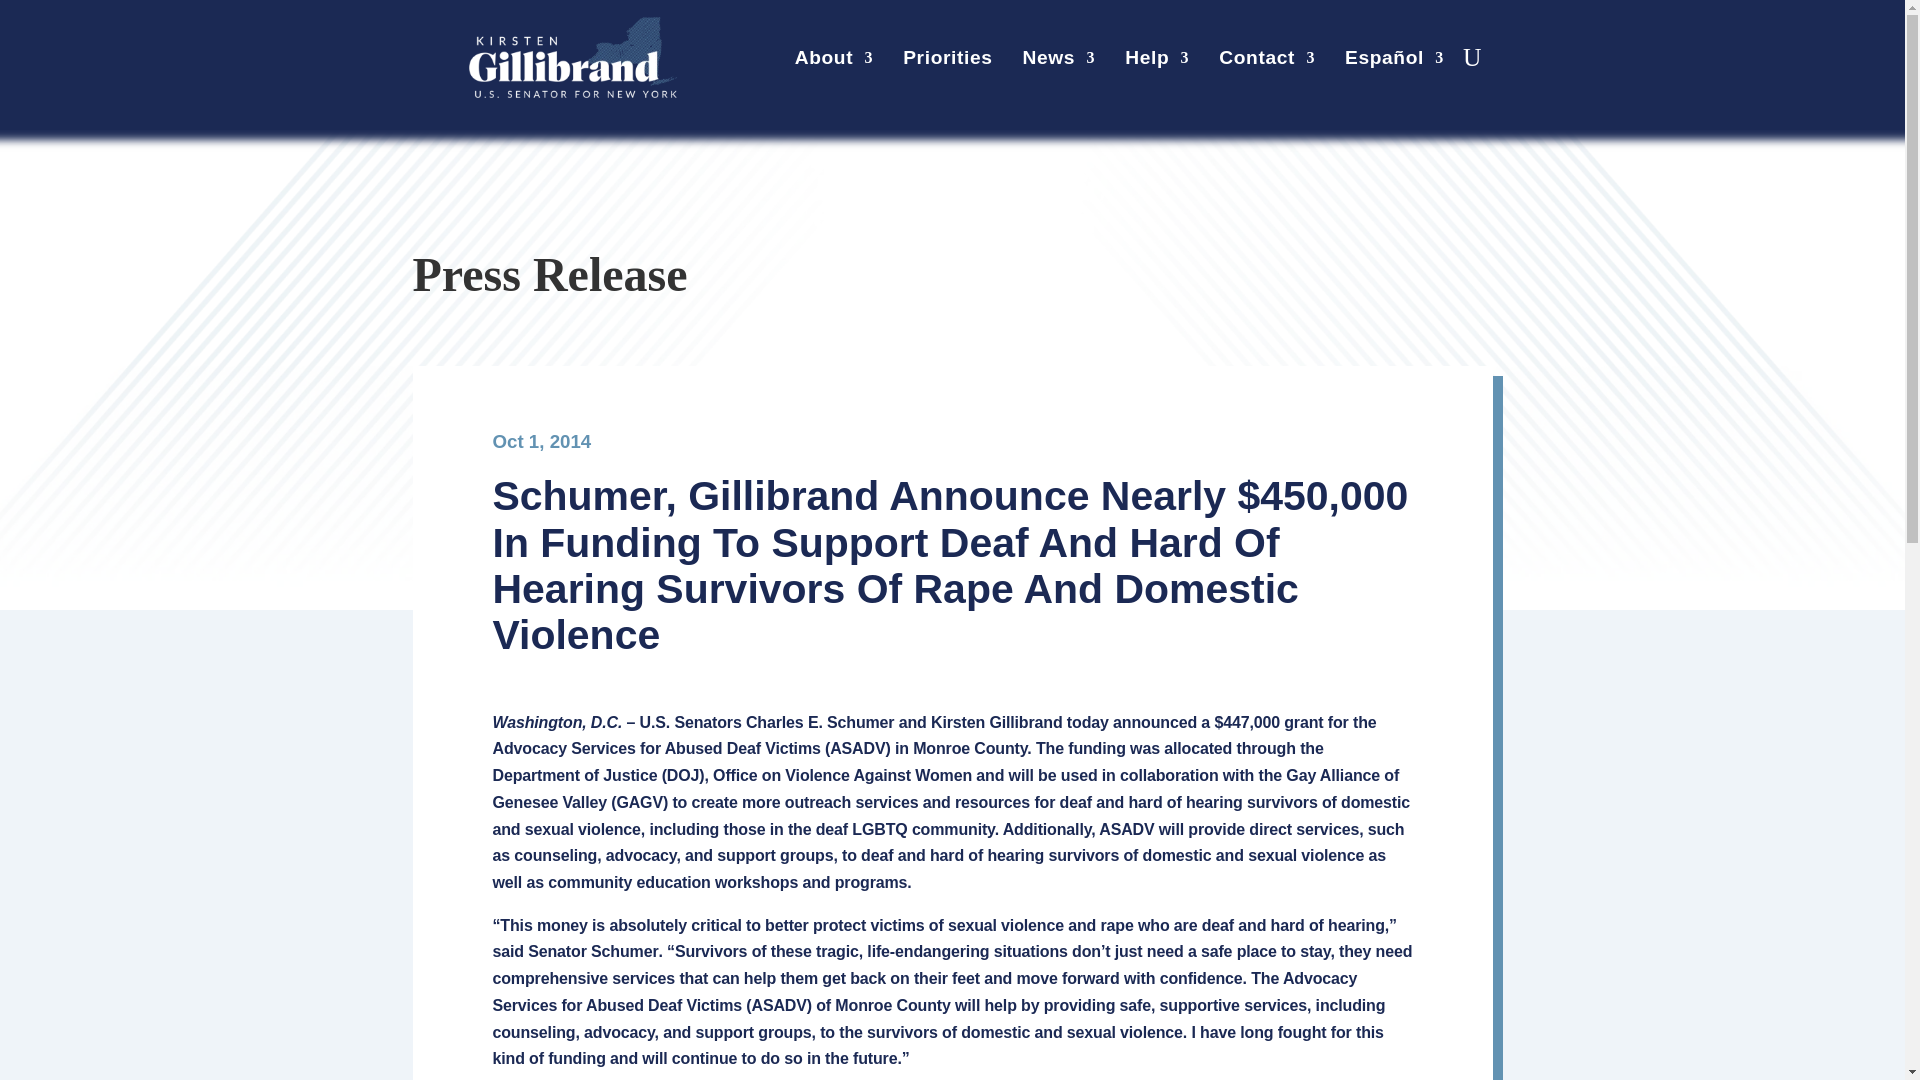 This screenshot has height=1080, width=1920. I want to click on About, so click(834, 62).